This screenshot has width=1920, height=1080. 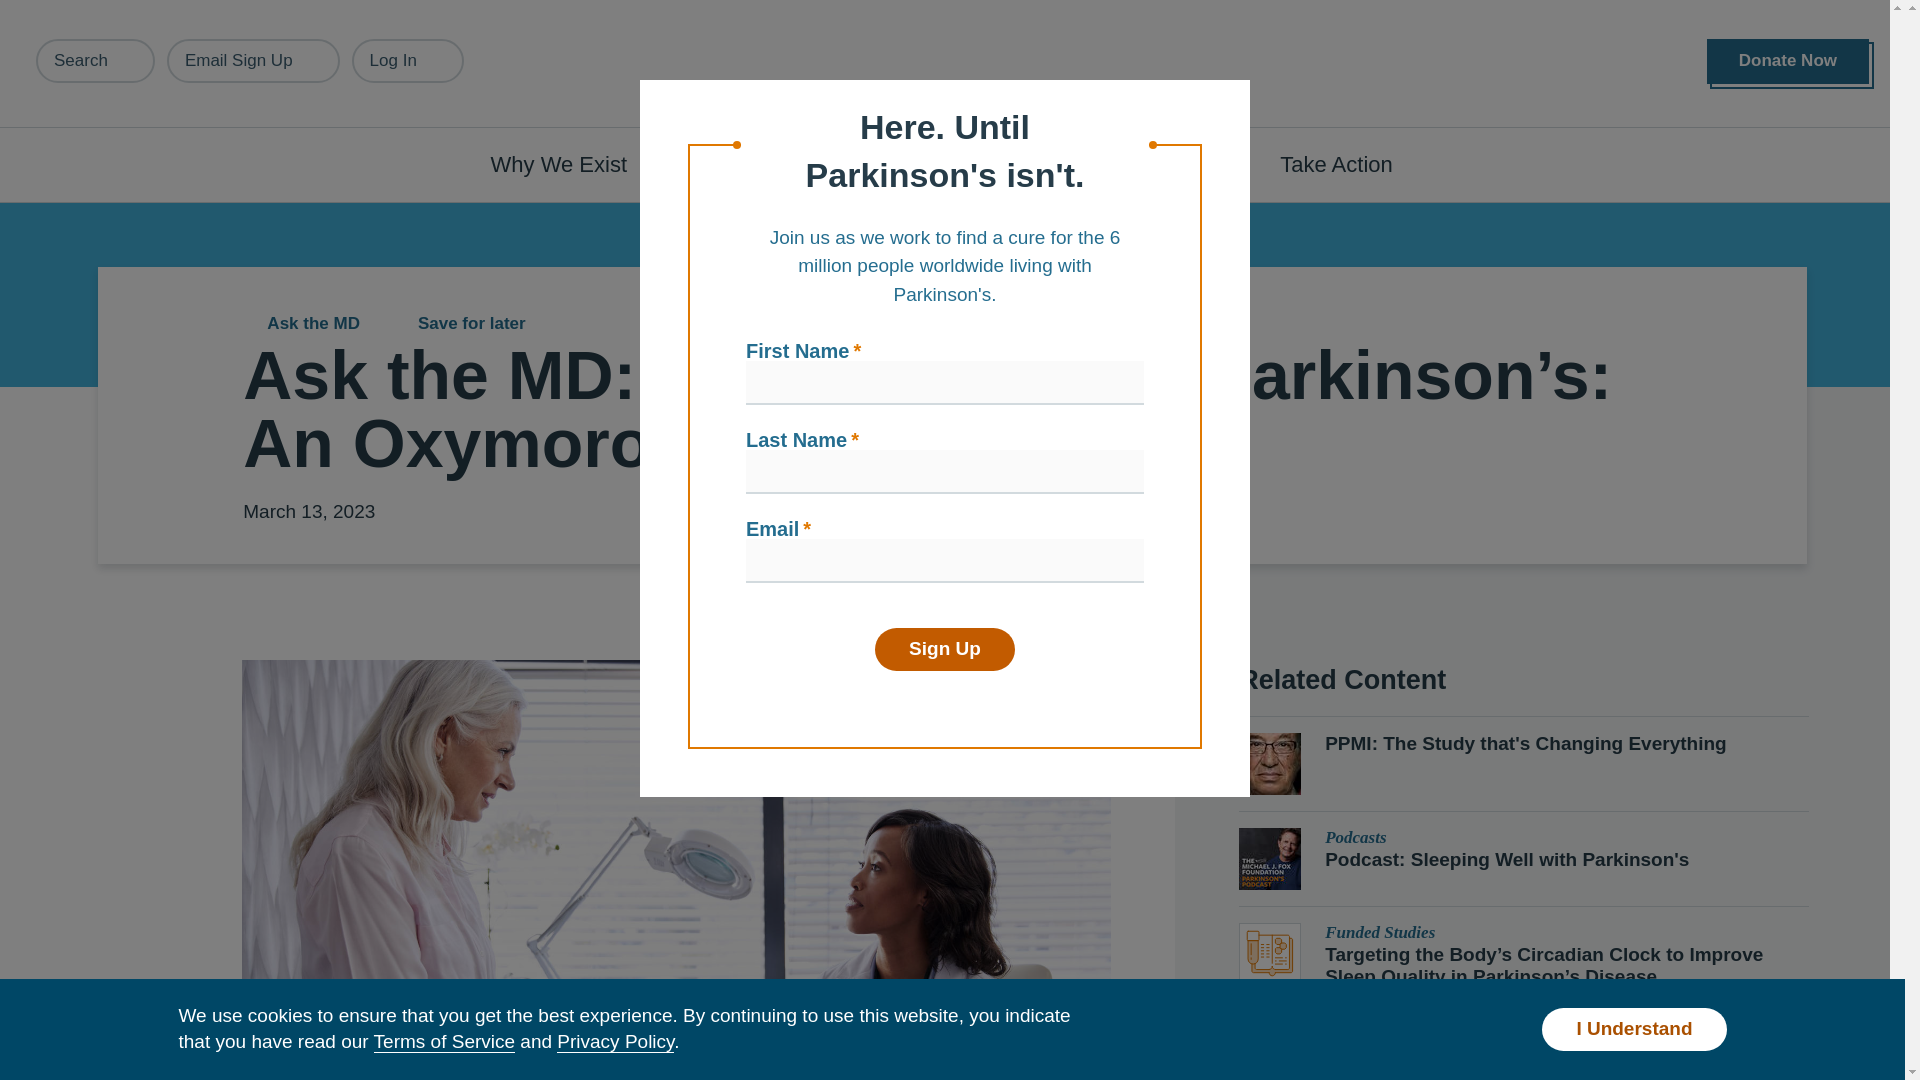 What do you see at coordinates (96, 60) in the screenshot?
I see `Search` at bounding box center [96, 60].